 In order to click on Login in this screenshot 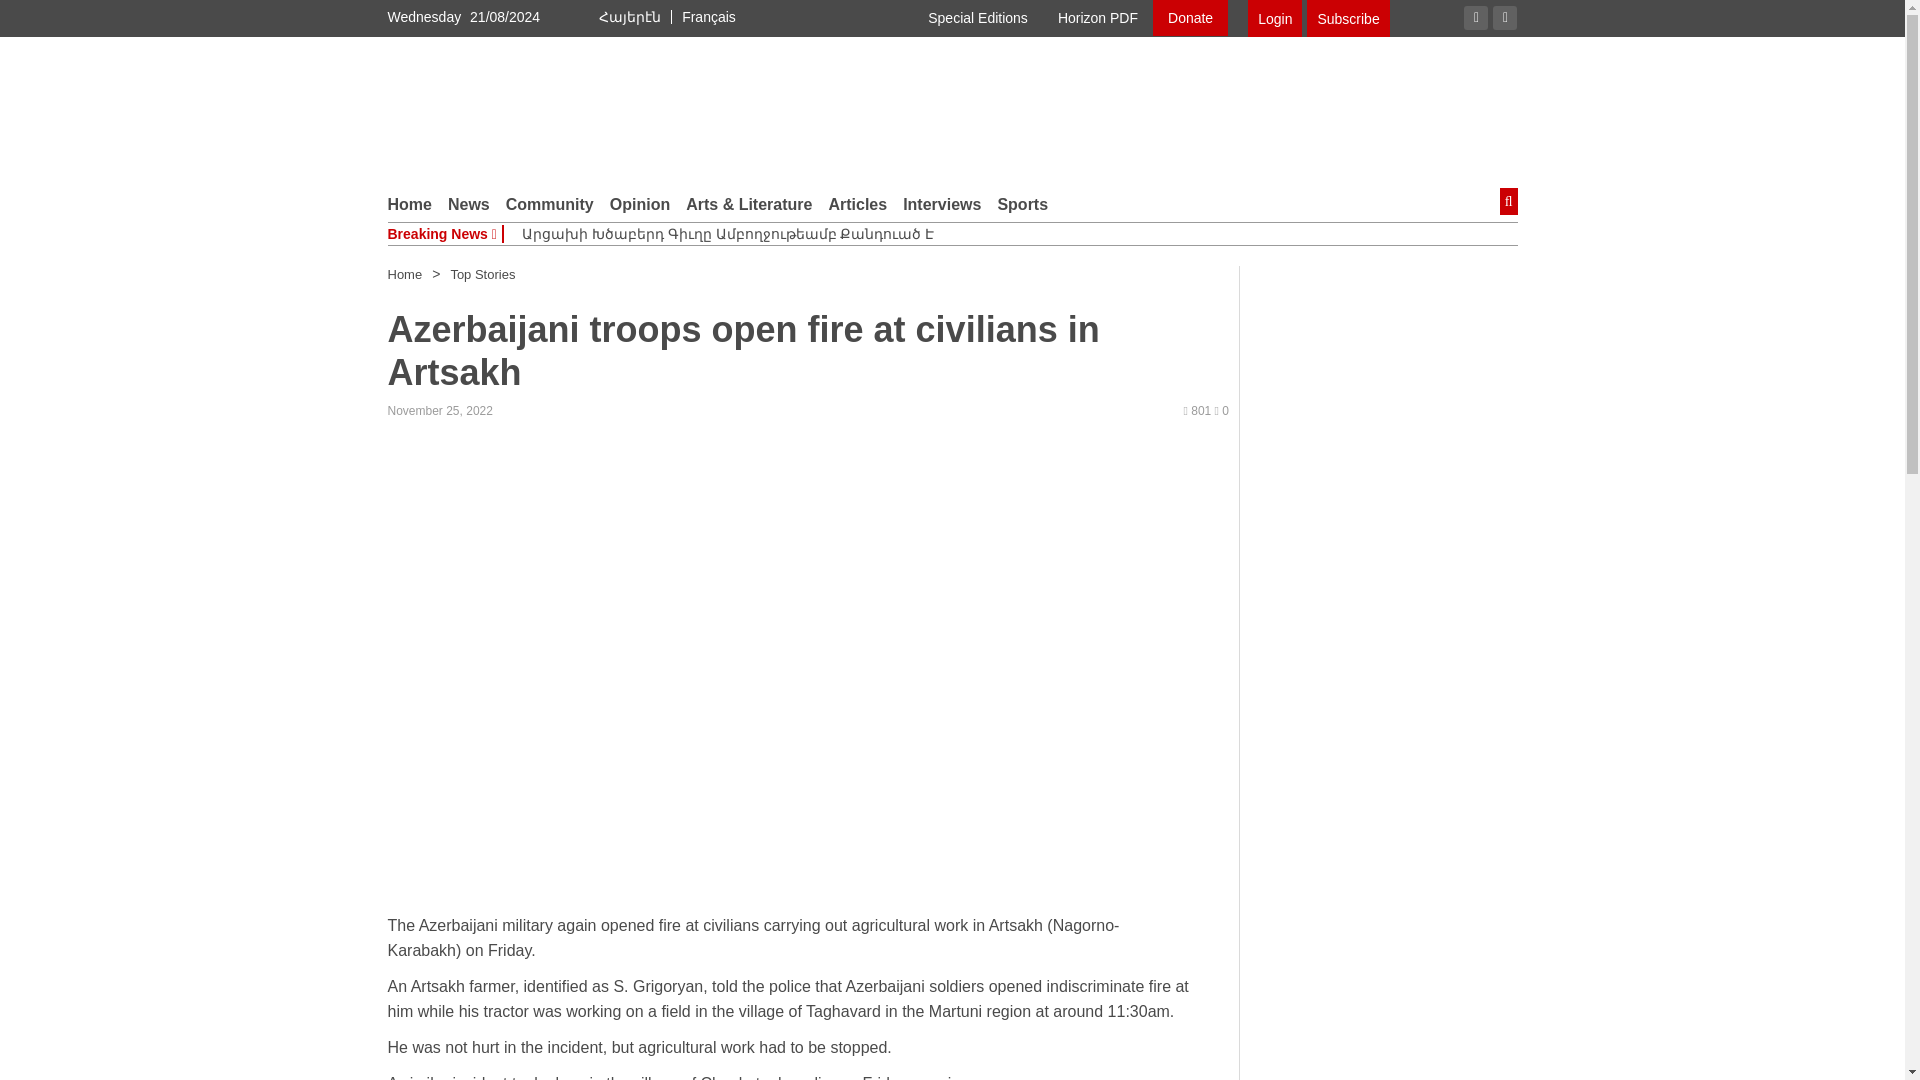, I will do `click(1274, 18)`.